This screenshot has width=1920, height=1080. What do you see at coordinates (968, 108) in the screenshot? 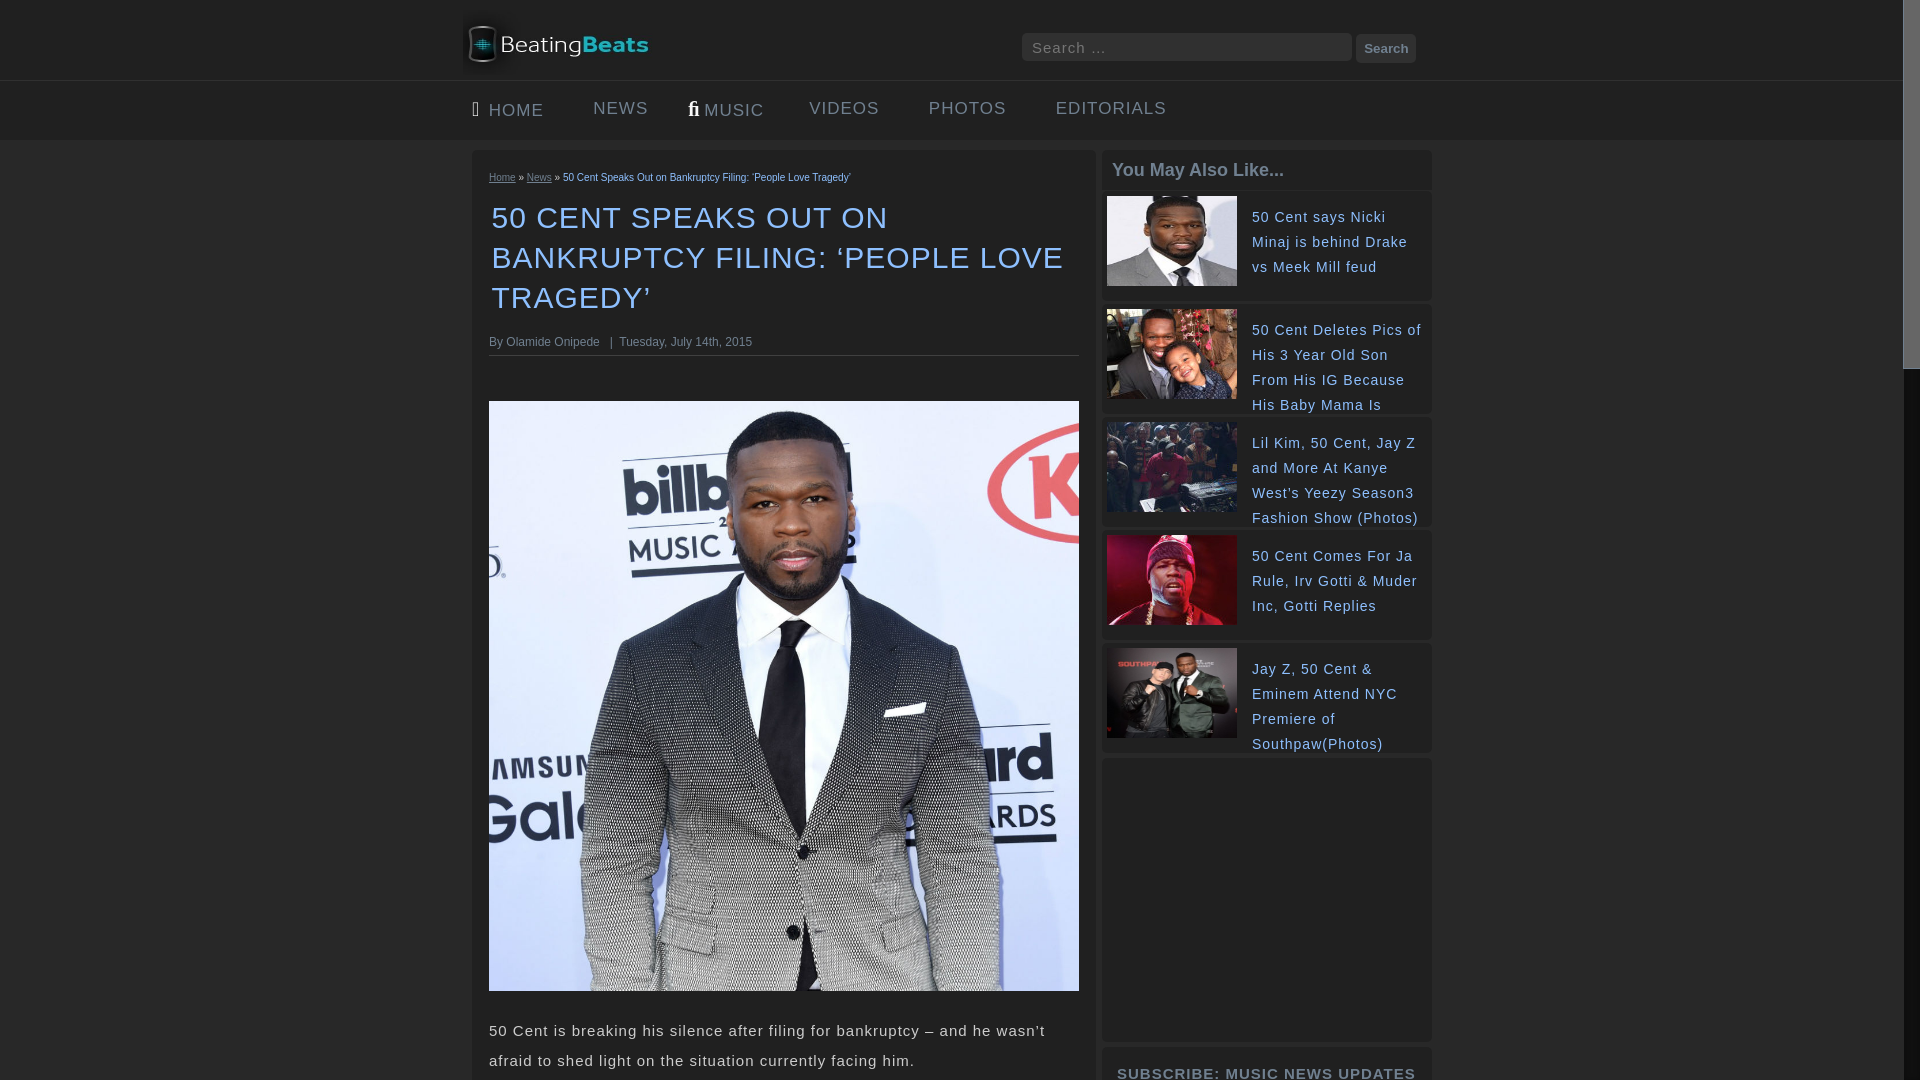
I see `PHOTOS` at bounding box center [968, 108].